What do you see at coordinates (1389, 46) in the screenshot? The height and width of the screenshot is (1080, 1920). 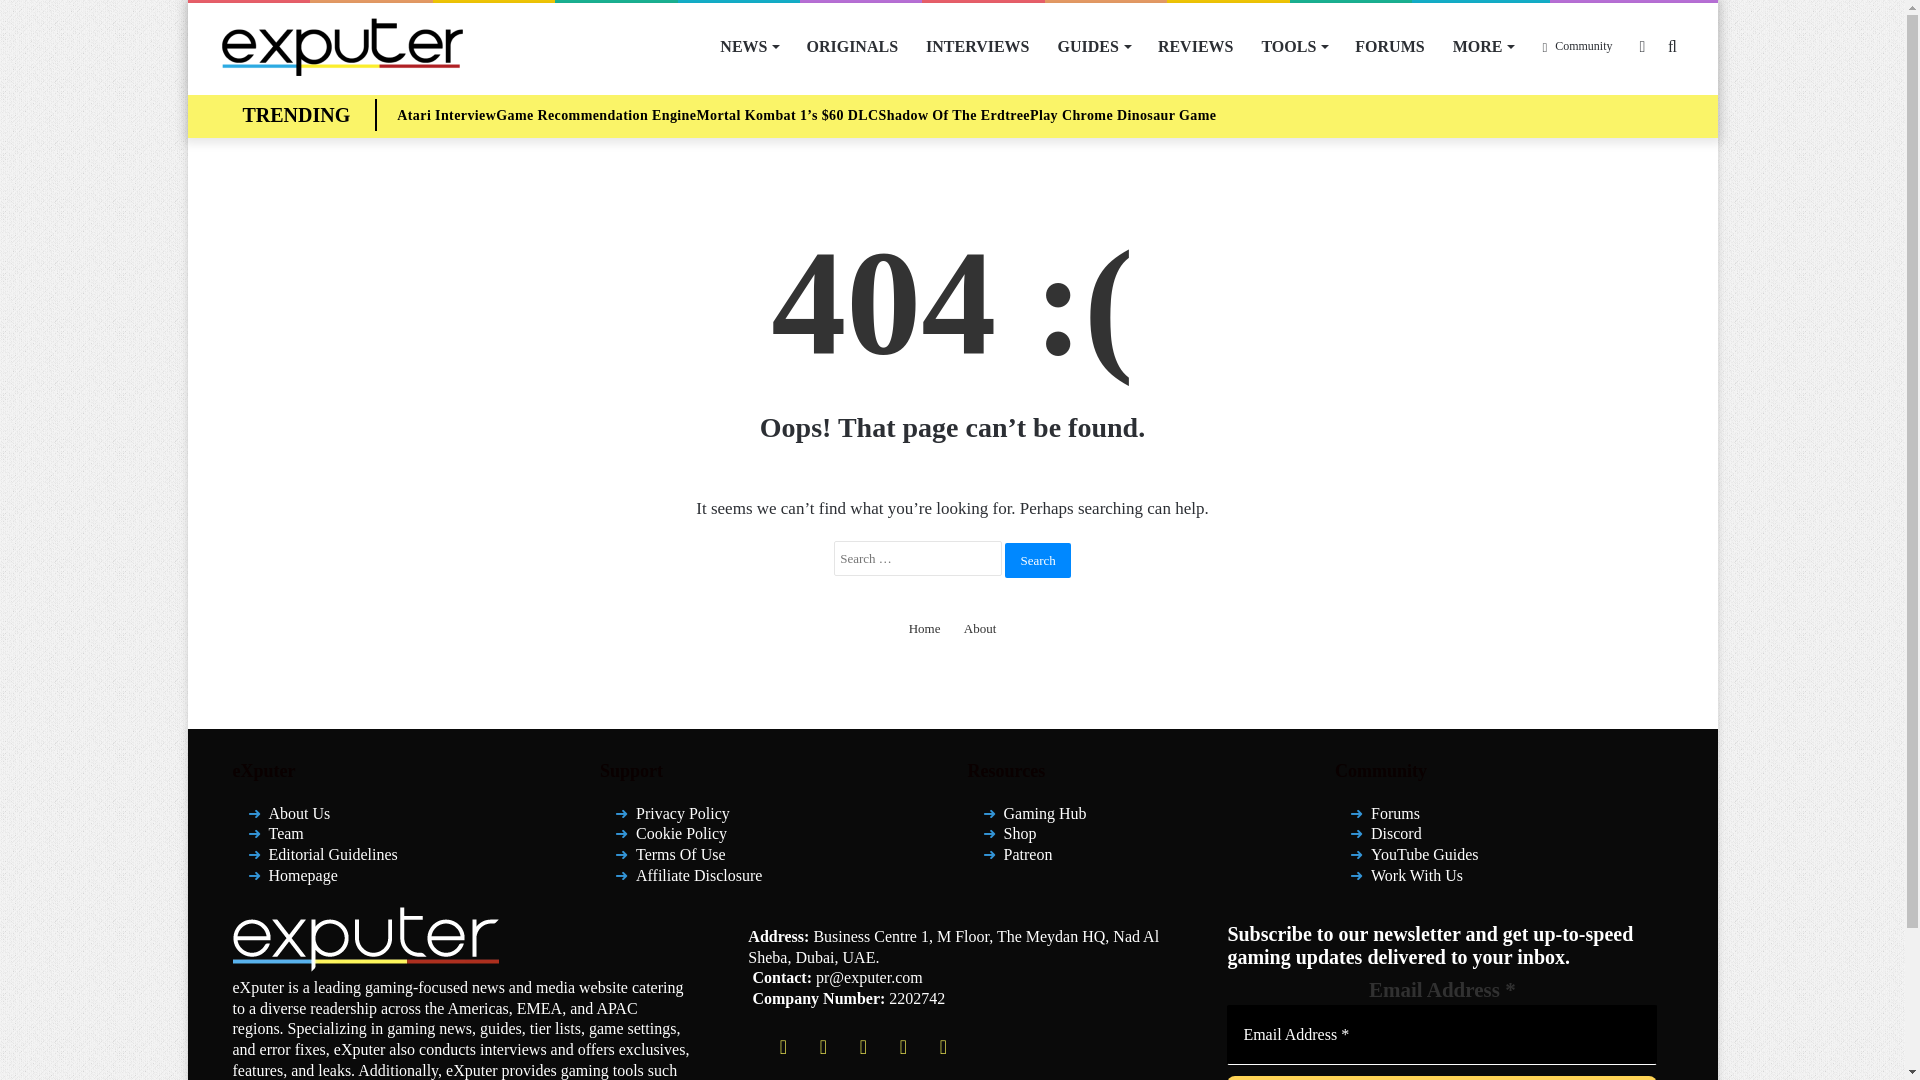 I see `FORUMS` at bounding box center [1389, 46].